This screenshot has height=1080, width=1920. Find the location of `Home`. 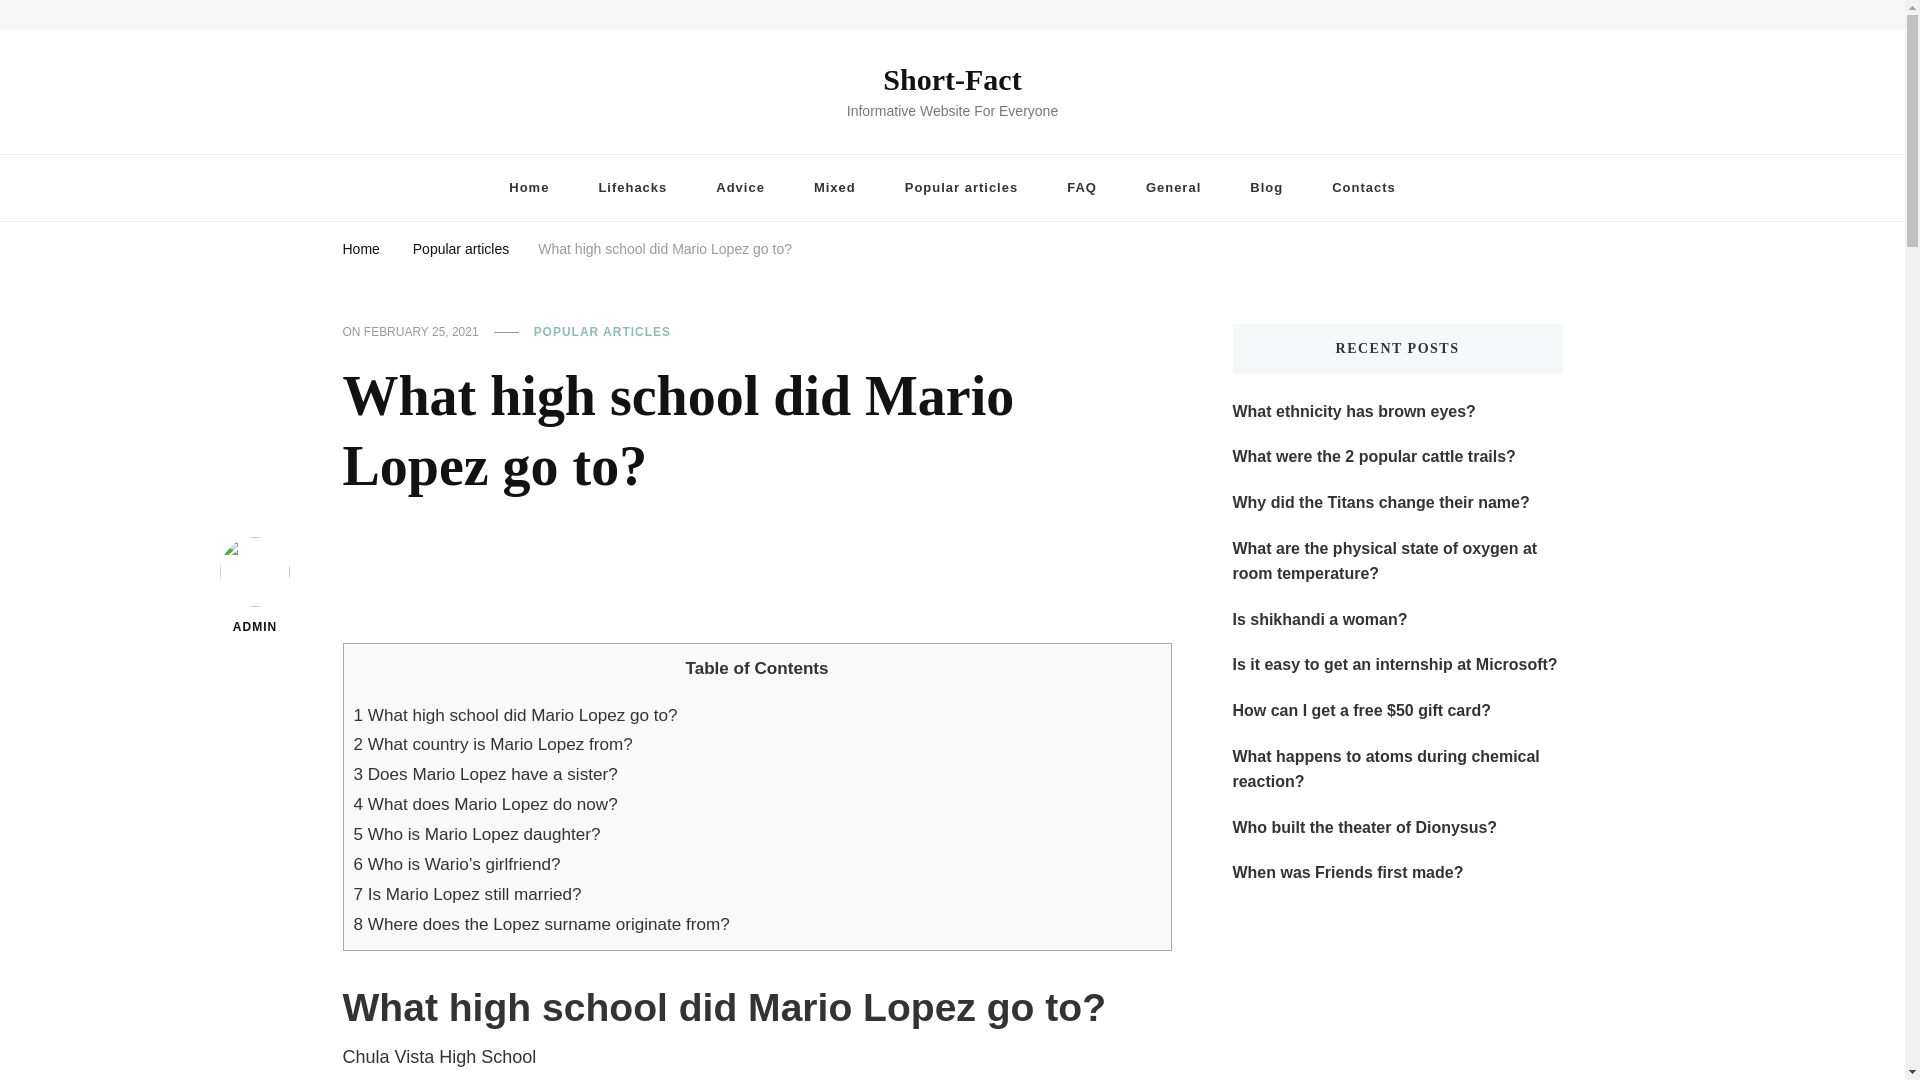

Home is located at coordinates (528, 188).